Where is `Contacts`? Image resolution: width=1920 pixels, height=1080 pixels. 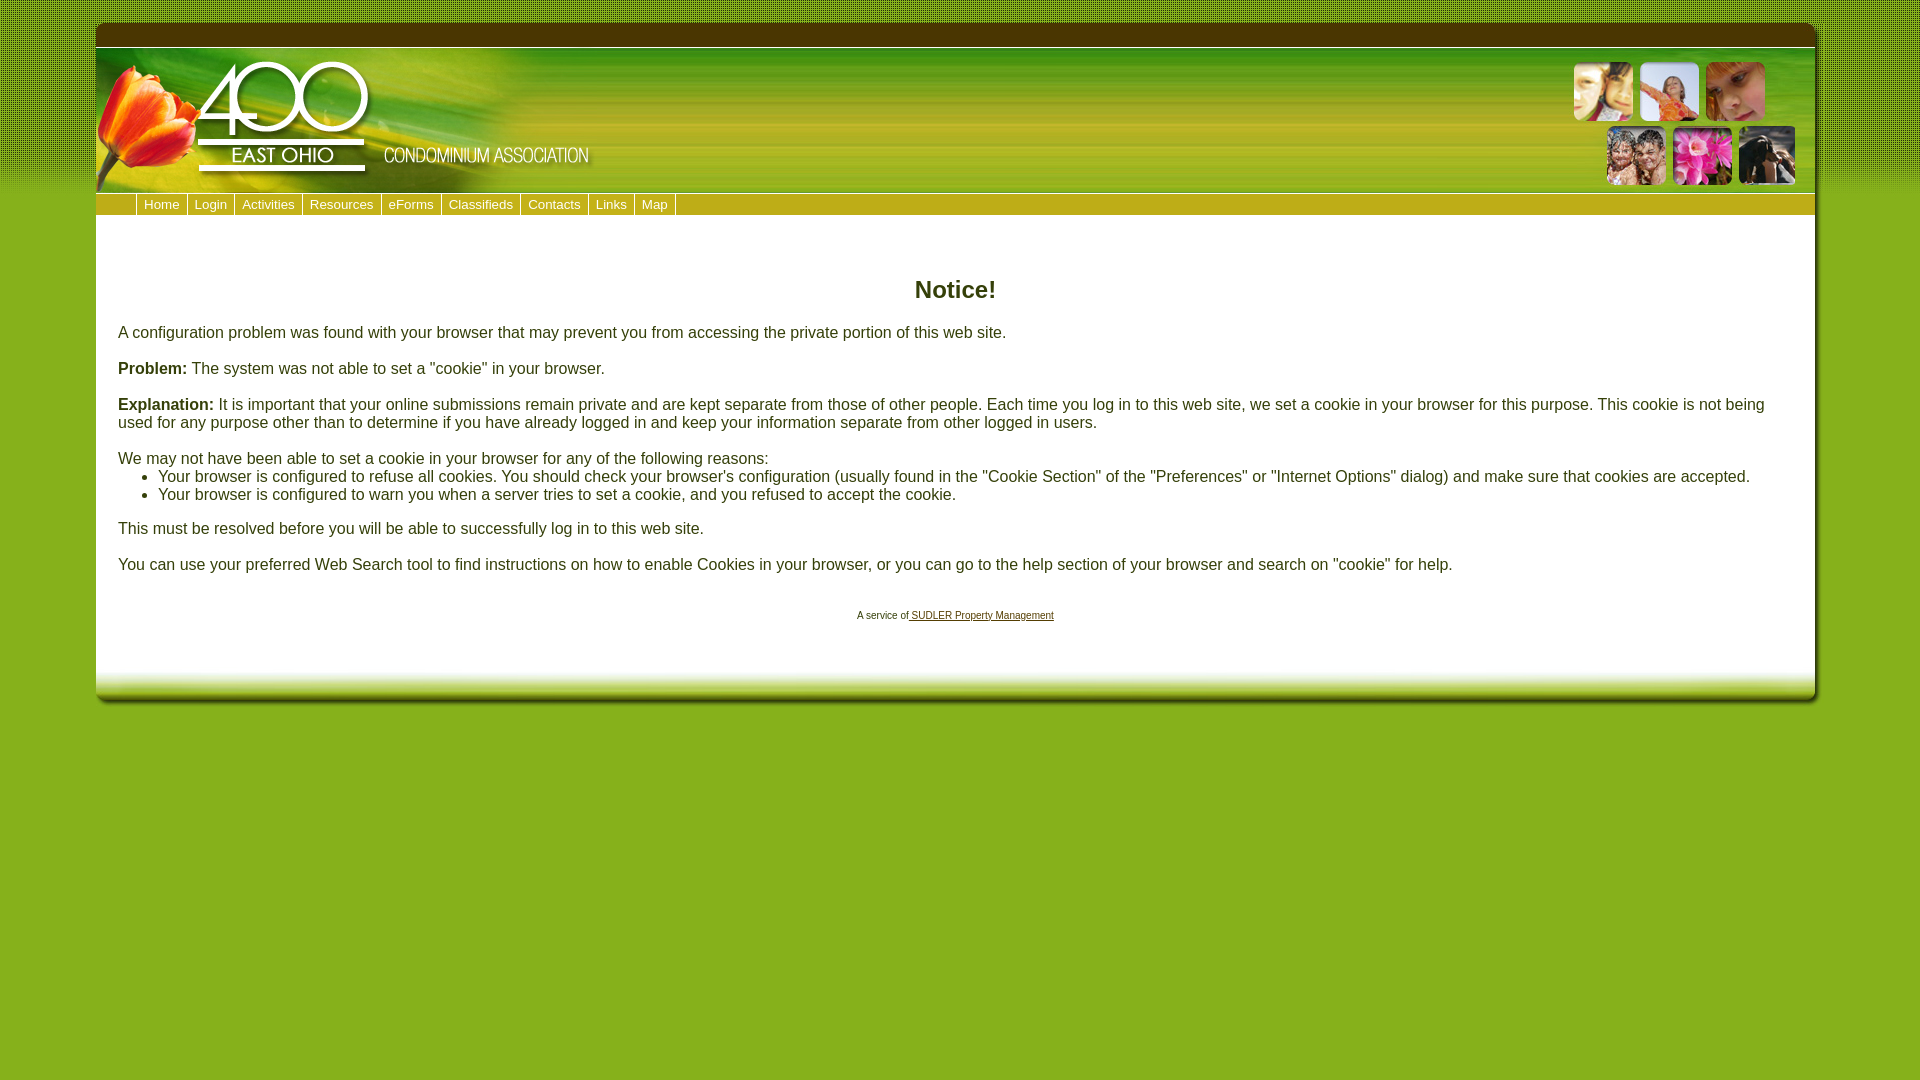 Contacts is located at coordinates (554, 204).